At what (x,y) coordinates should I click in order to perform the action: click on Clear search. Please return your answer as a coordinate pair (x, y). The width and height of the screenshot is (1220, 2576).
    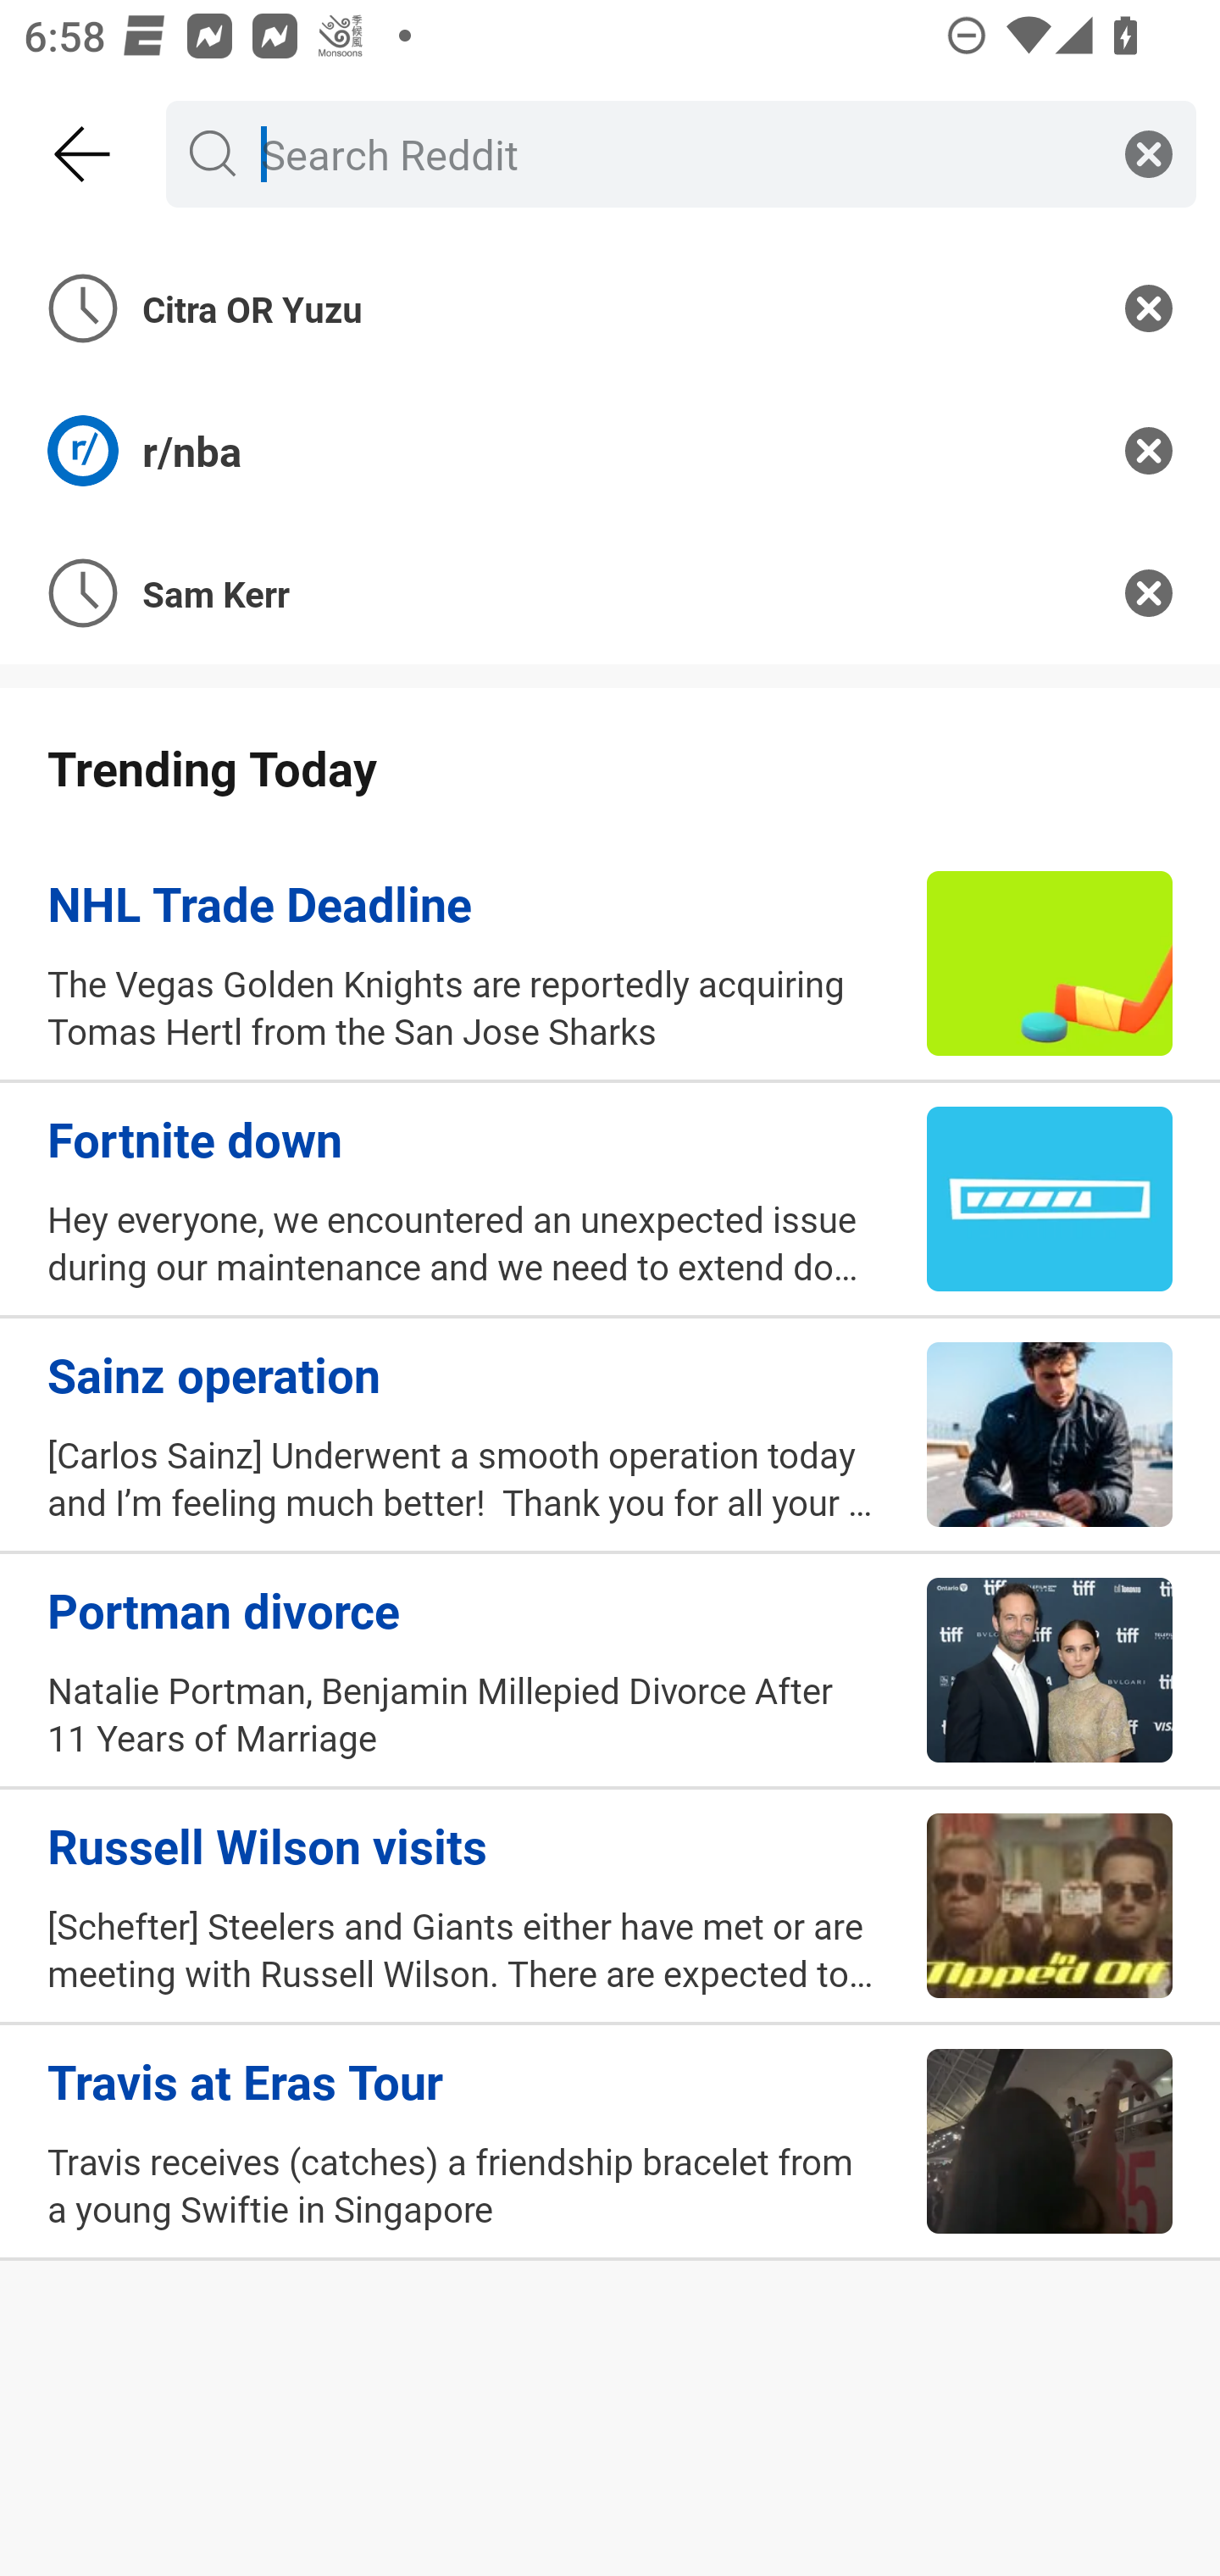
    Looking at the image, I should click on (1149, 153).